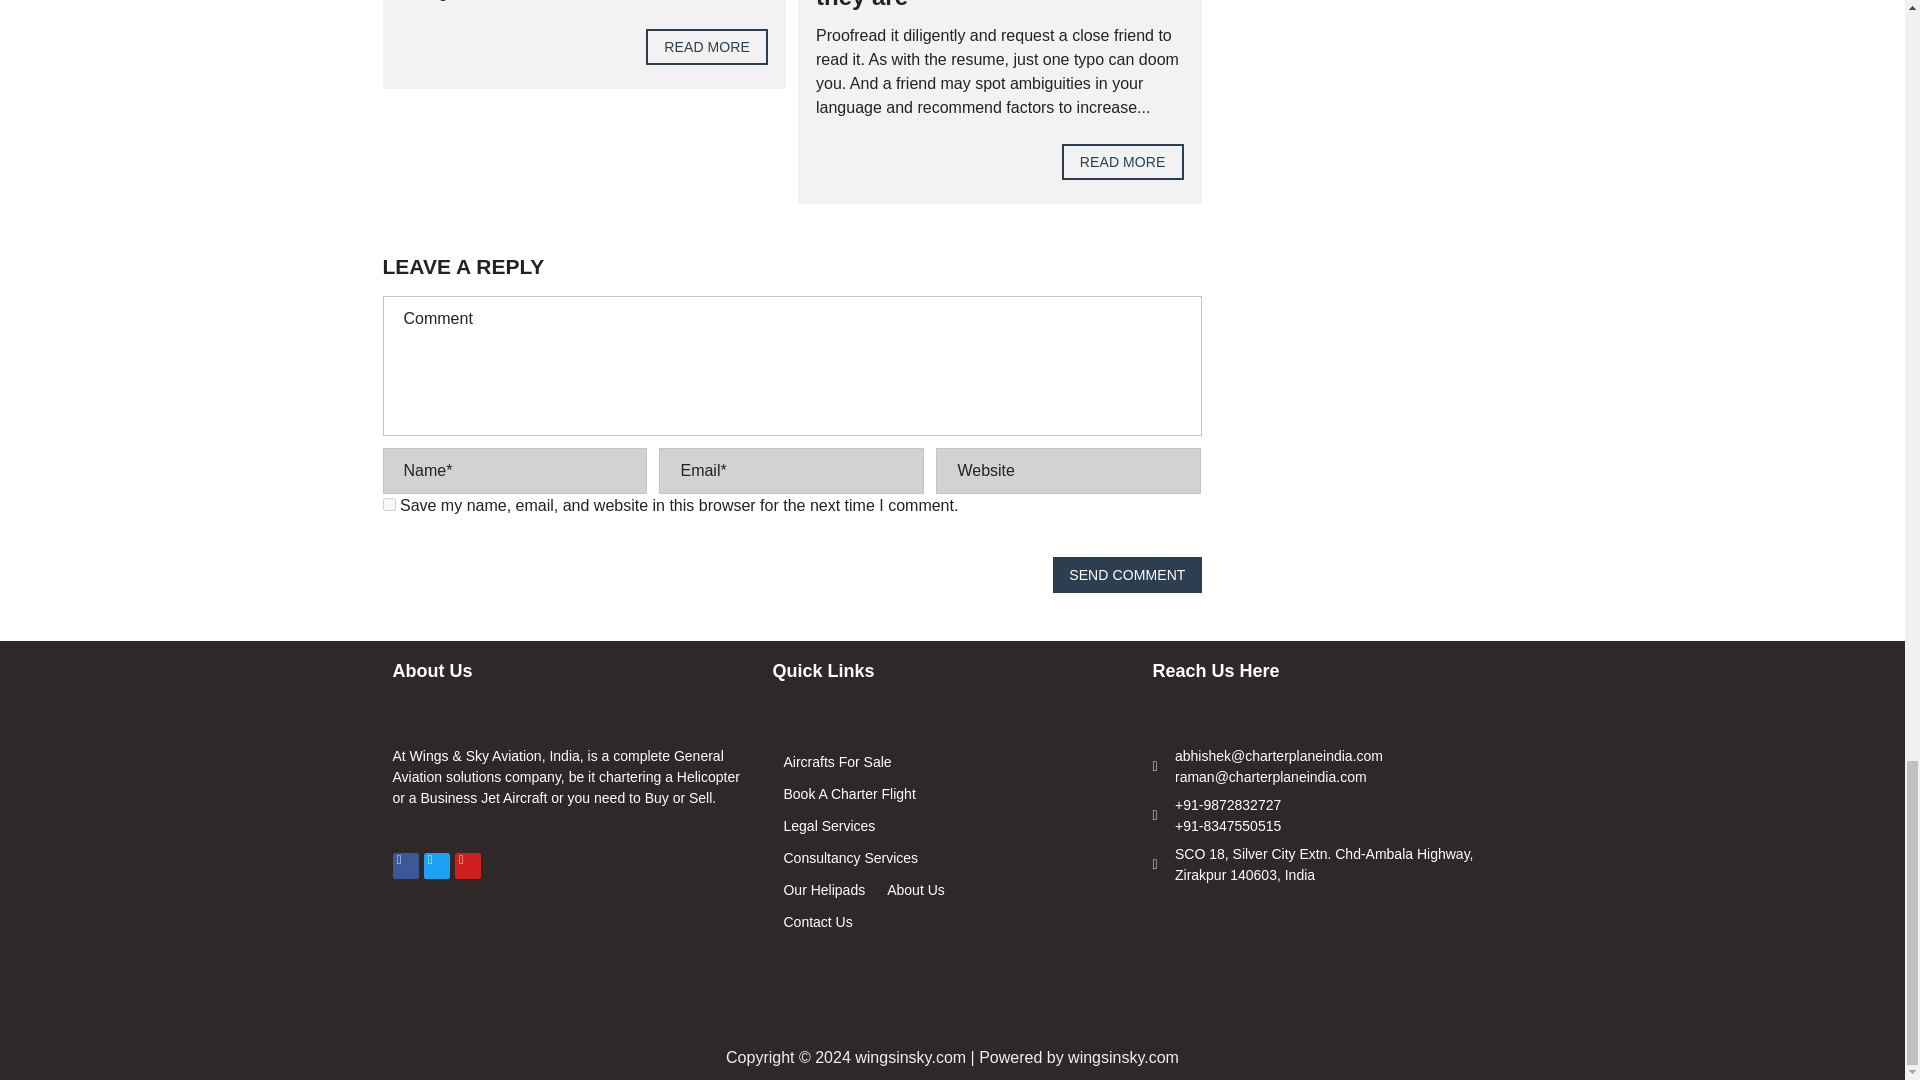 The width and height of the screenshot is (1920, 1080). What do you see at coordinates (388, 504) in the screenshot?
I see `yes` at bounding box center [388, 504].